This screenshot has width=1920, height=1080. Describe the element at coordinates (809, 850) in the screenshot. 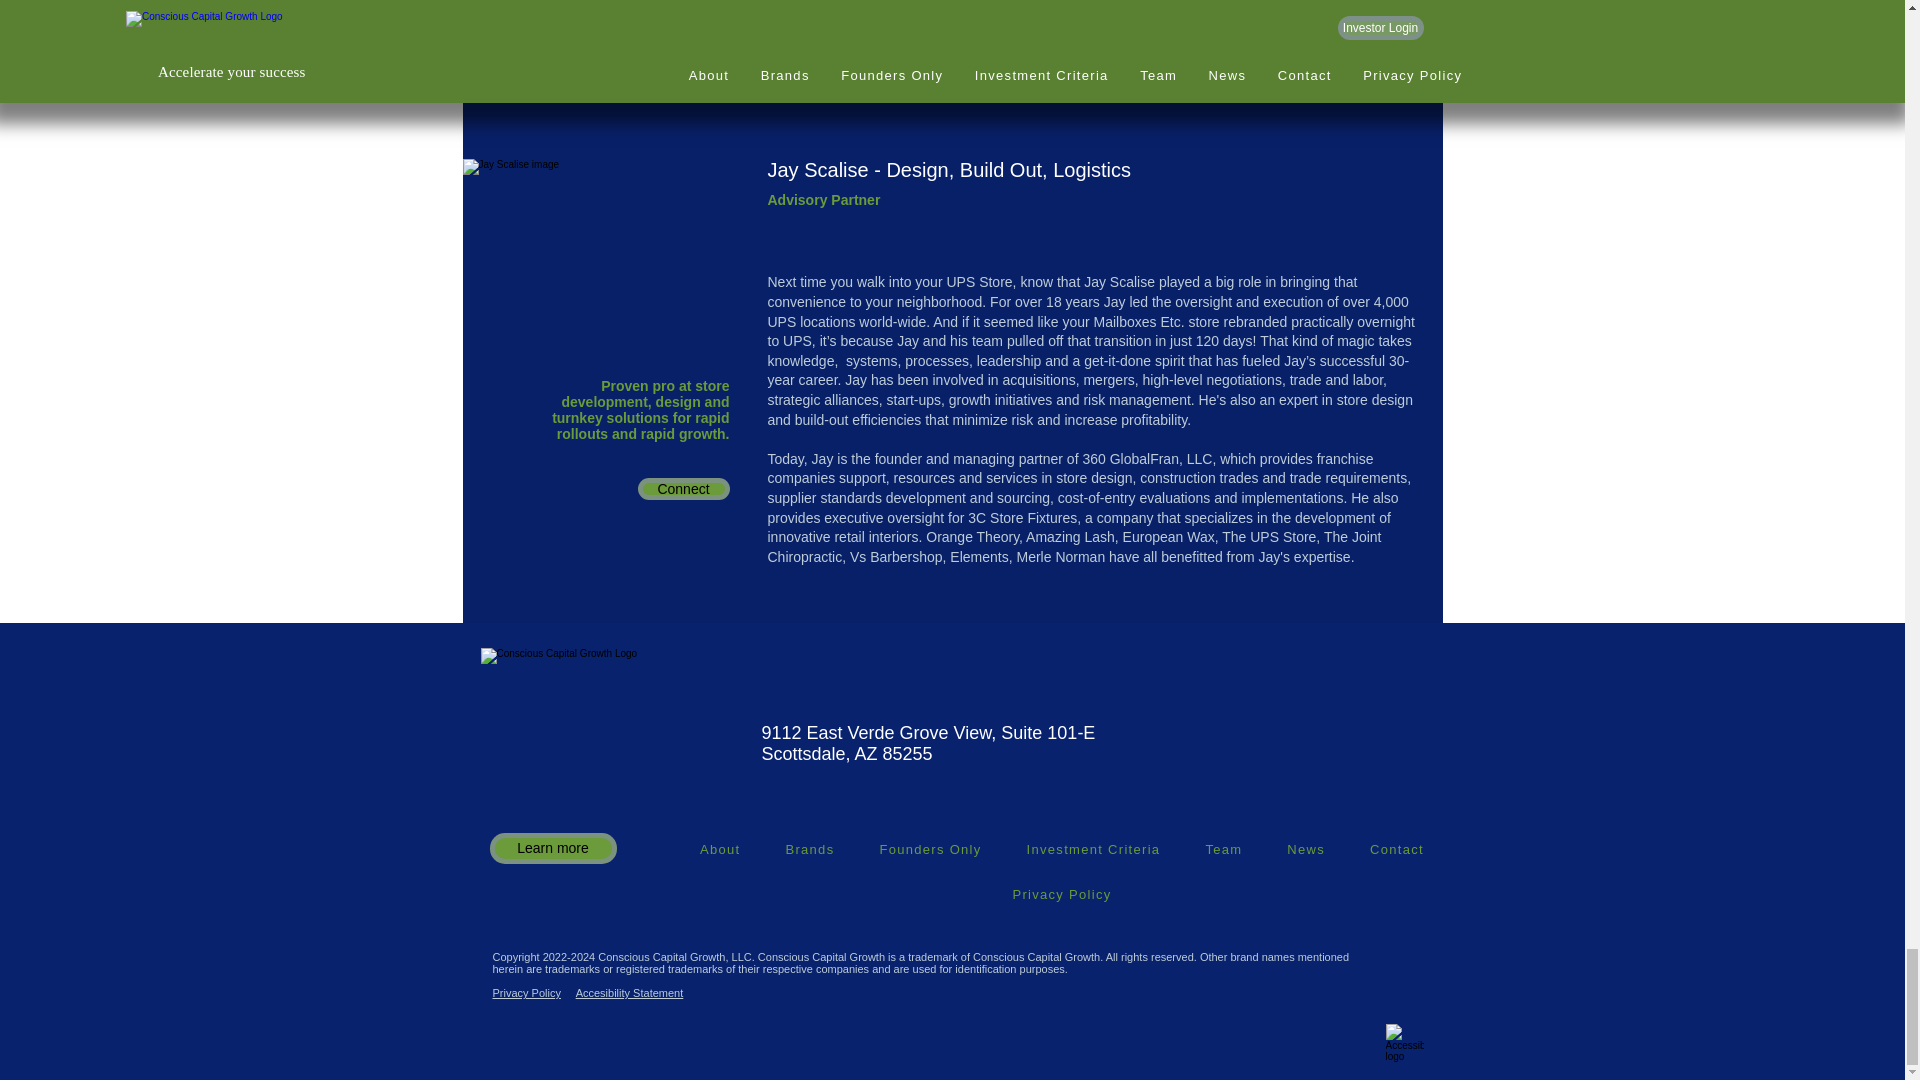

I see `Brands` at that location.